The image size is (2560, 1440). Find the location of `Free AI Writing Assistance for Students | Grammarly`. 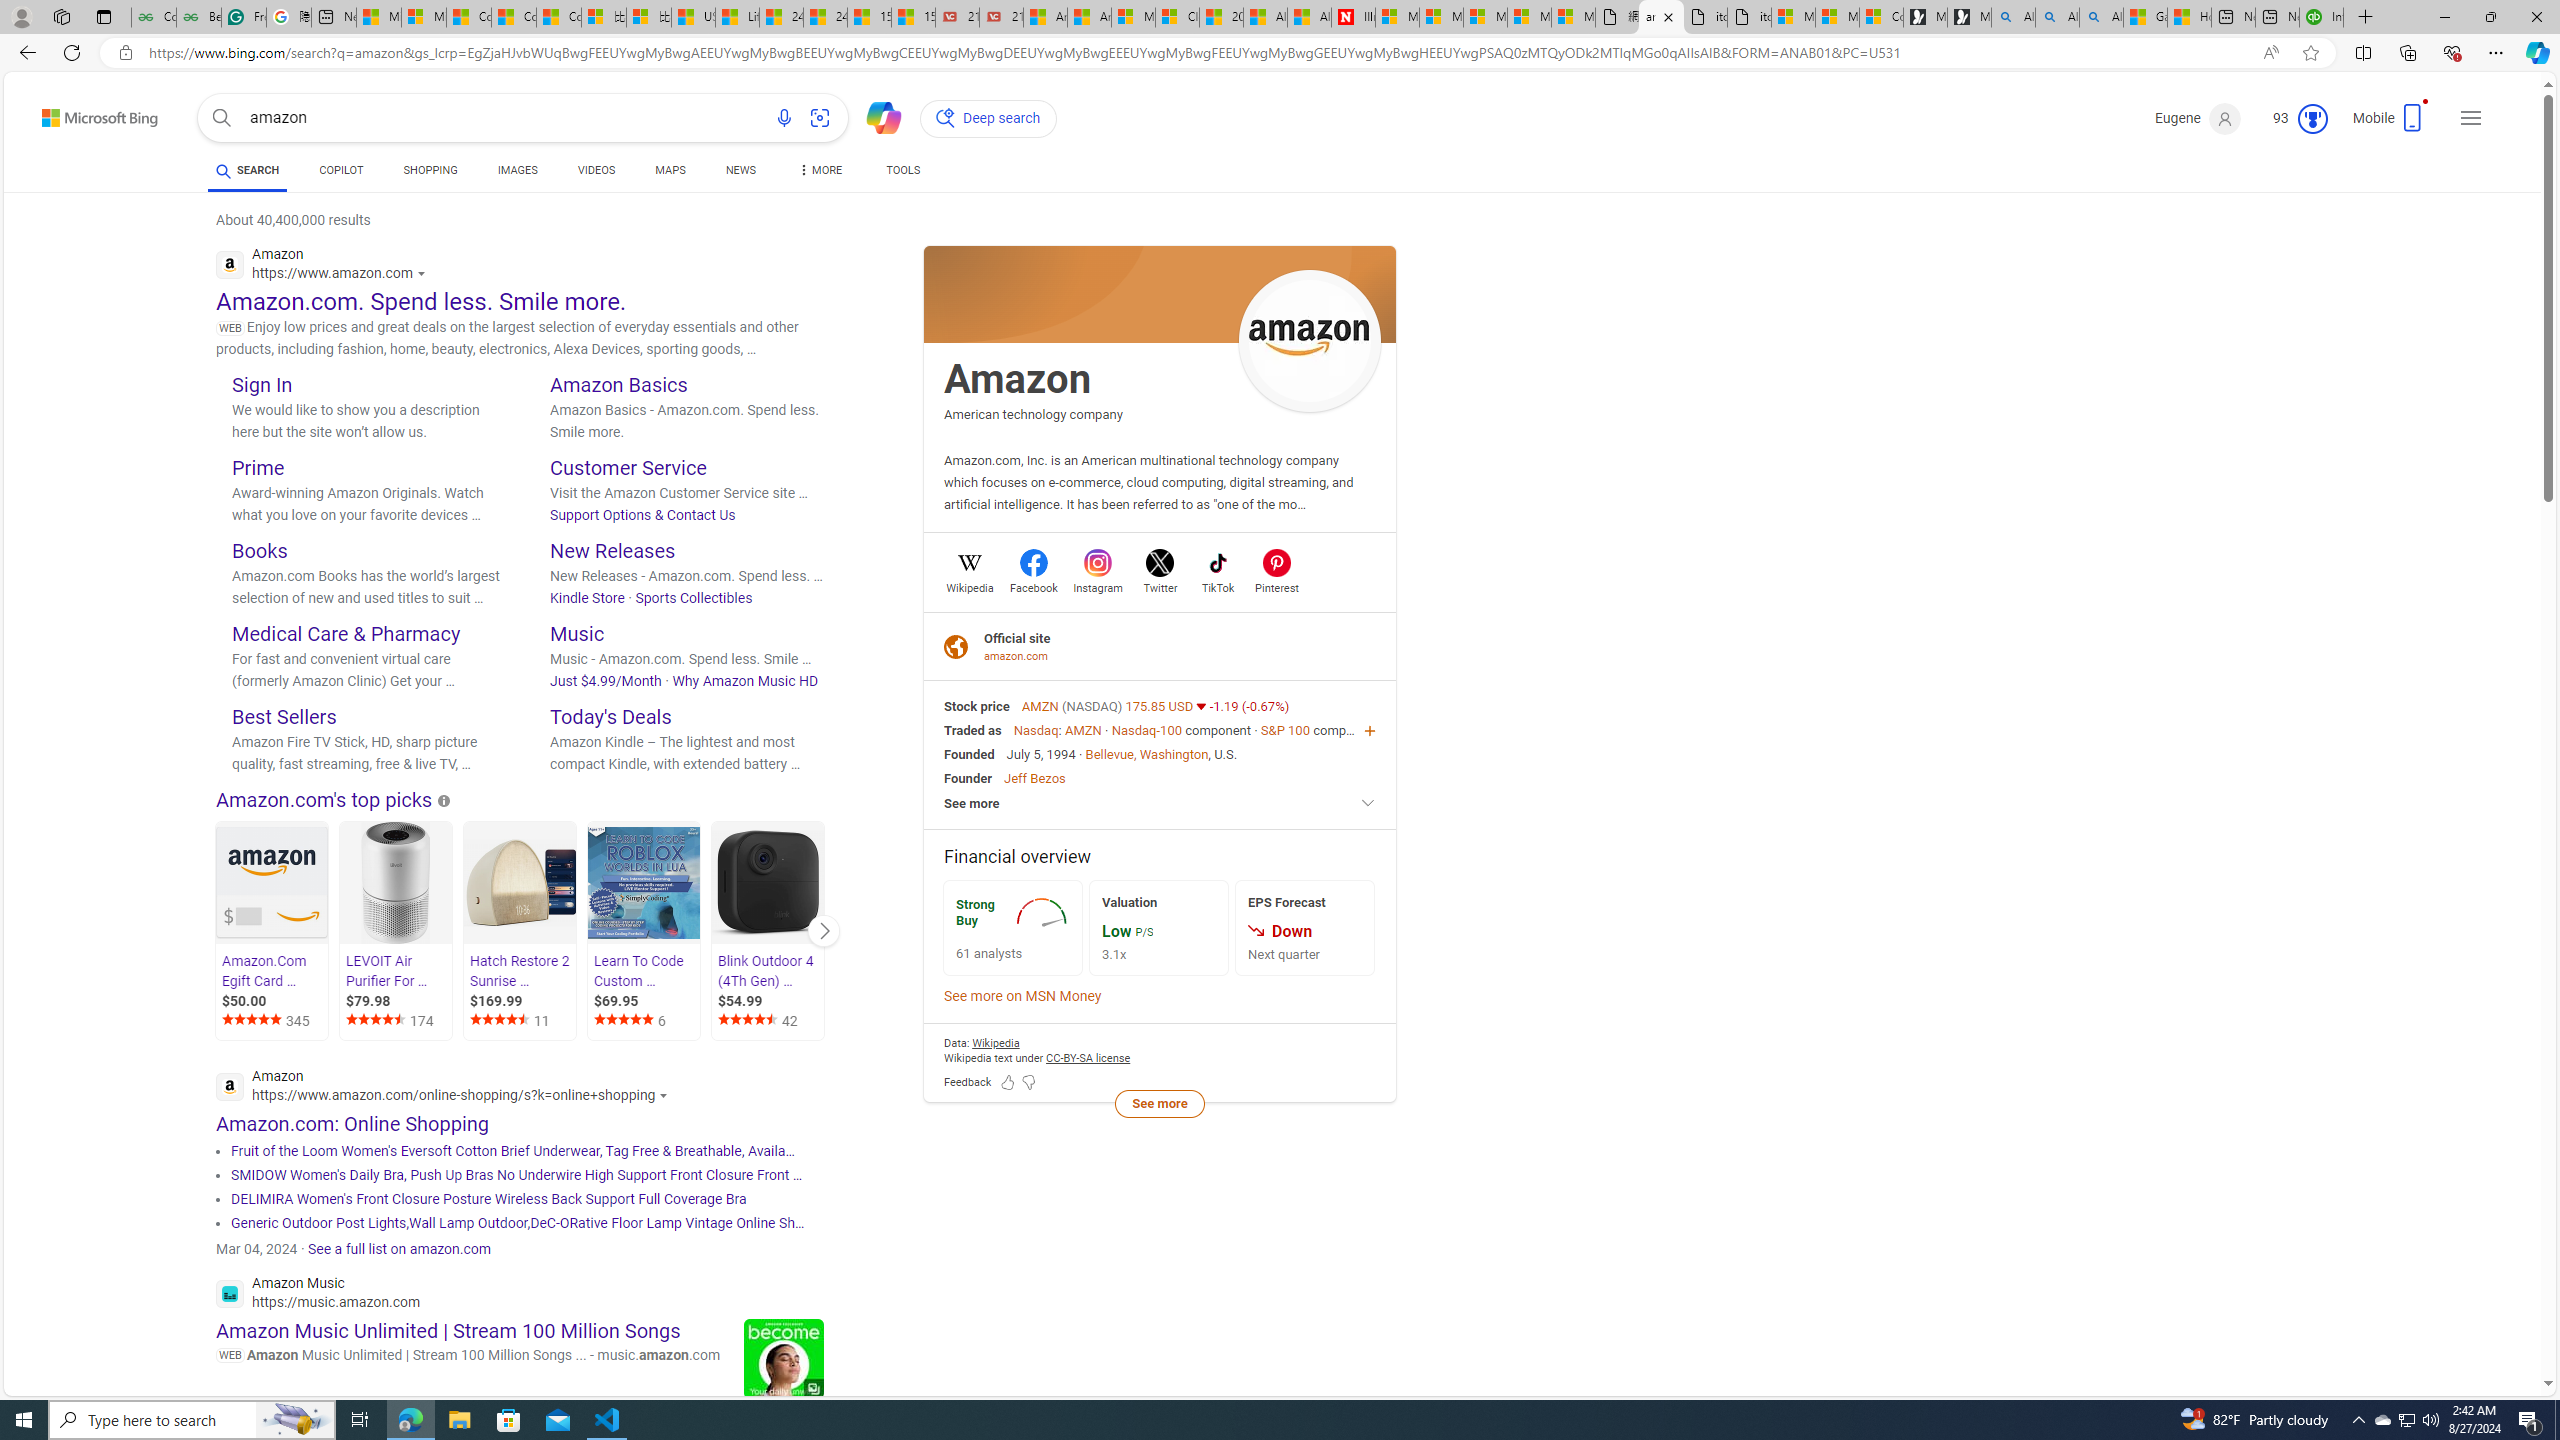

Free AI Writing Assistance for Students | Grammarly is located at coordinates (242, 17).